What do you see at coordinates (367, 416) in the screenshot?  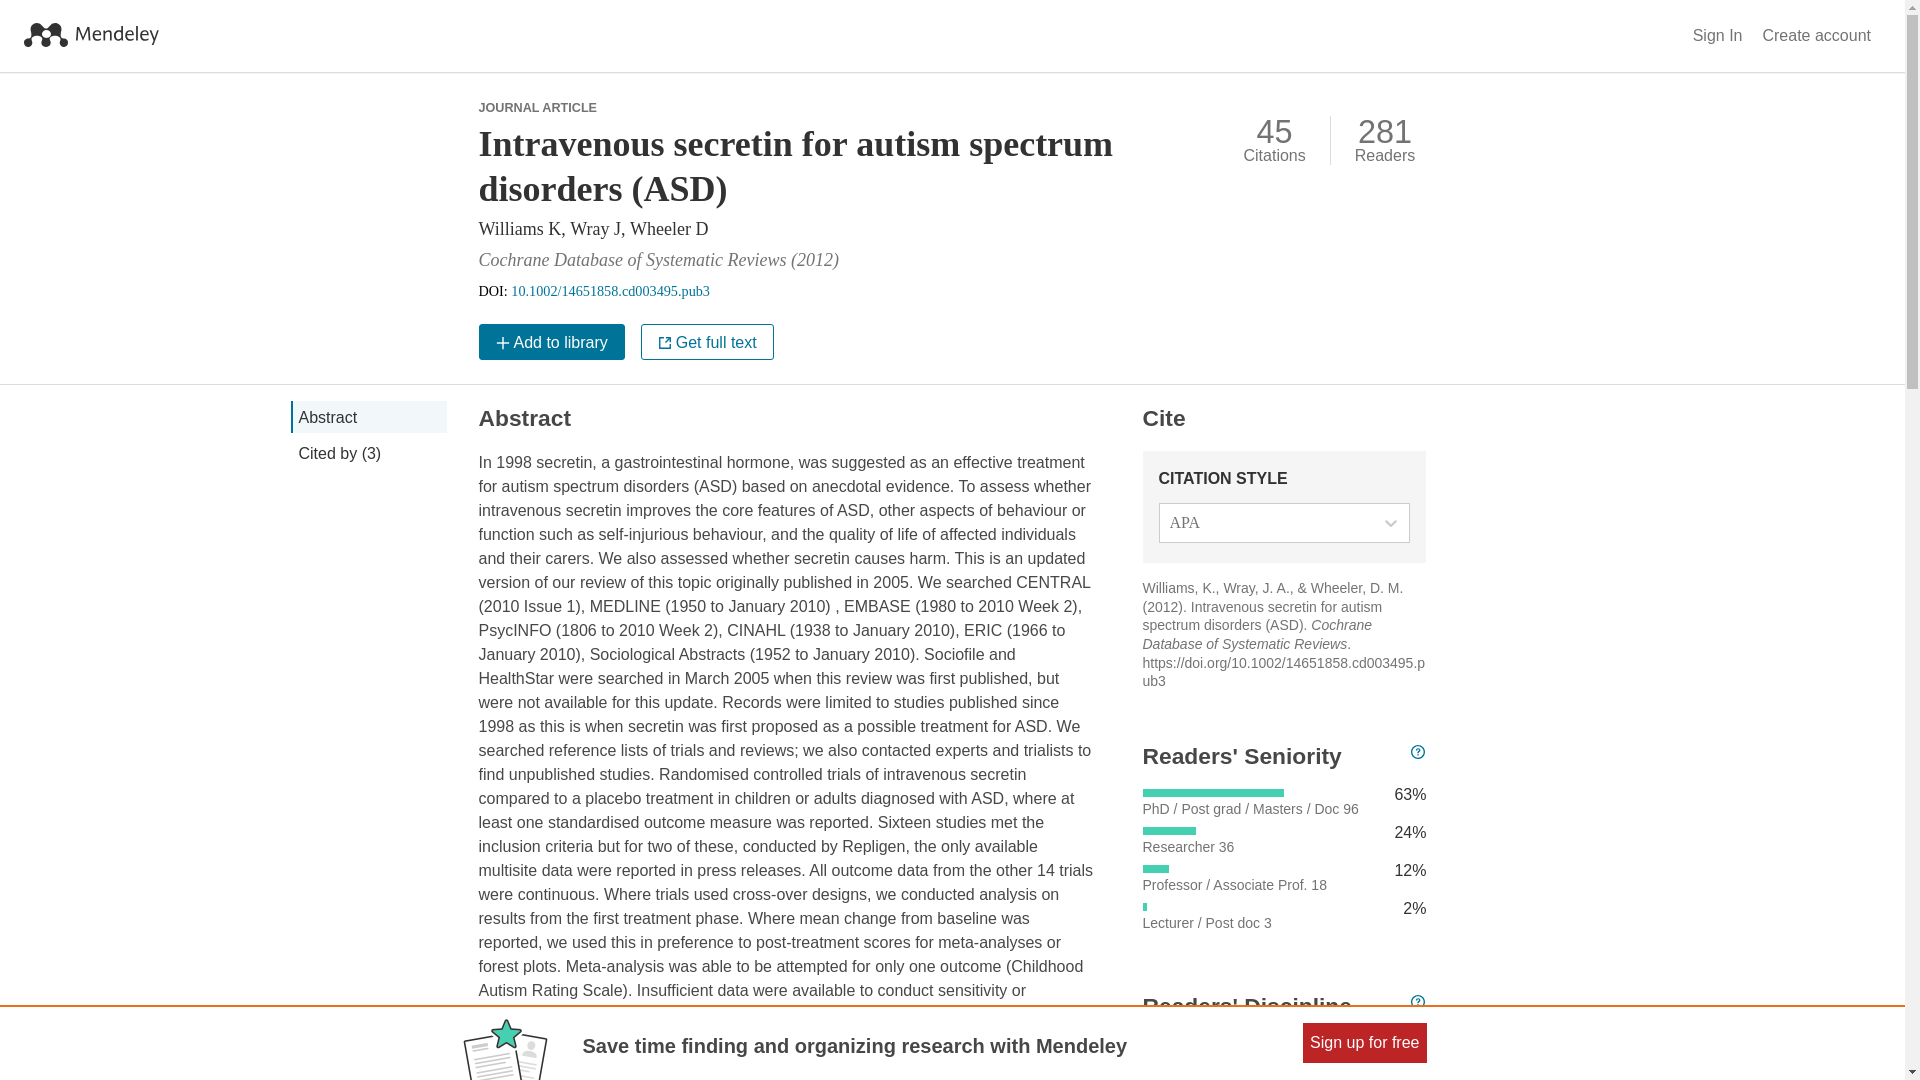 I see `Abstract` at bounding box center [367, 416].